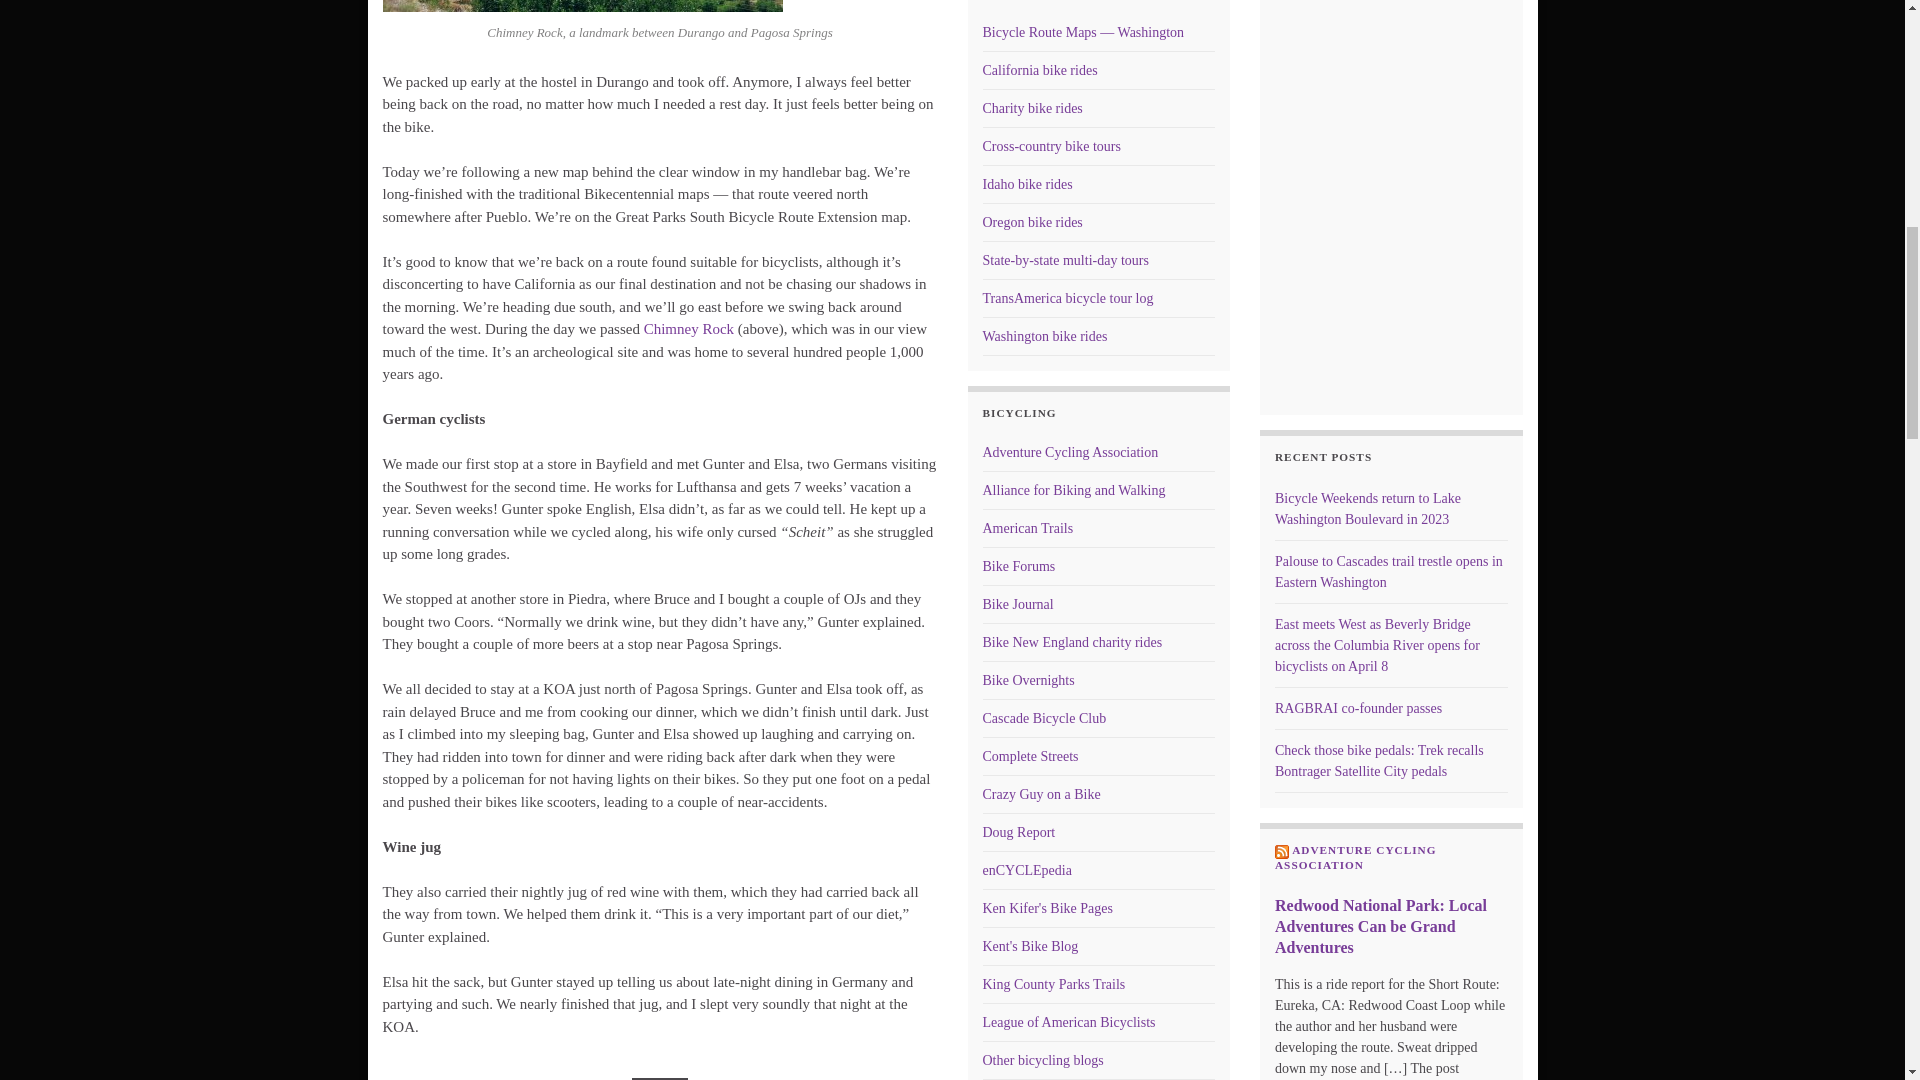 This screenshot has width=1920, height=1080. I want to click on Seattle-based riding and advocacy club, so click(1043, 718).